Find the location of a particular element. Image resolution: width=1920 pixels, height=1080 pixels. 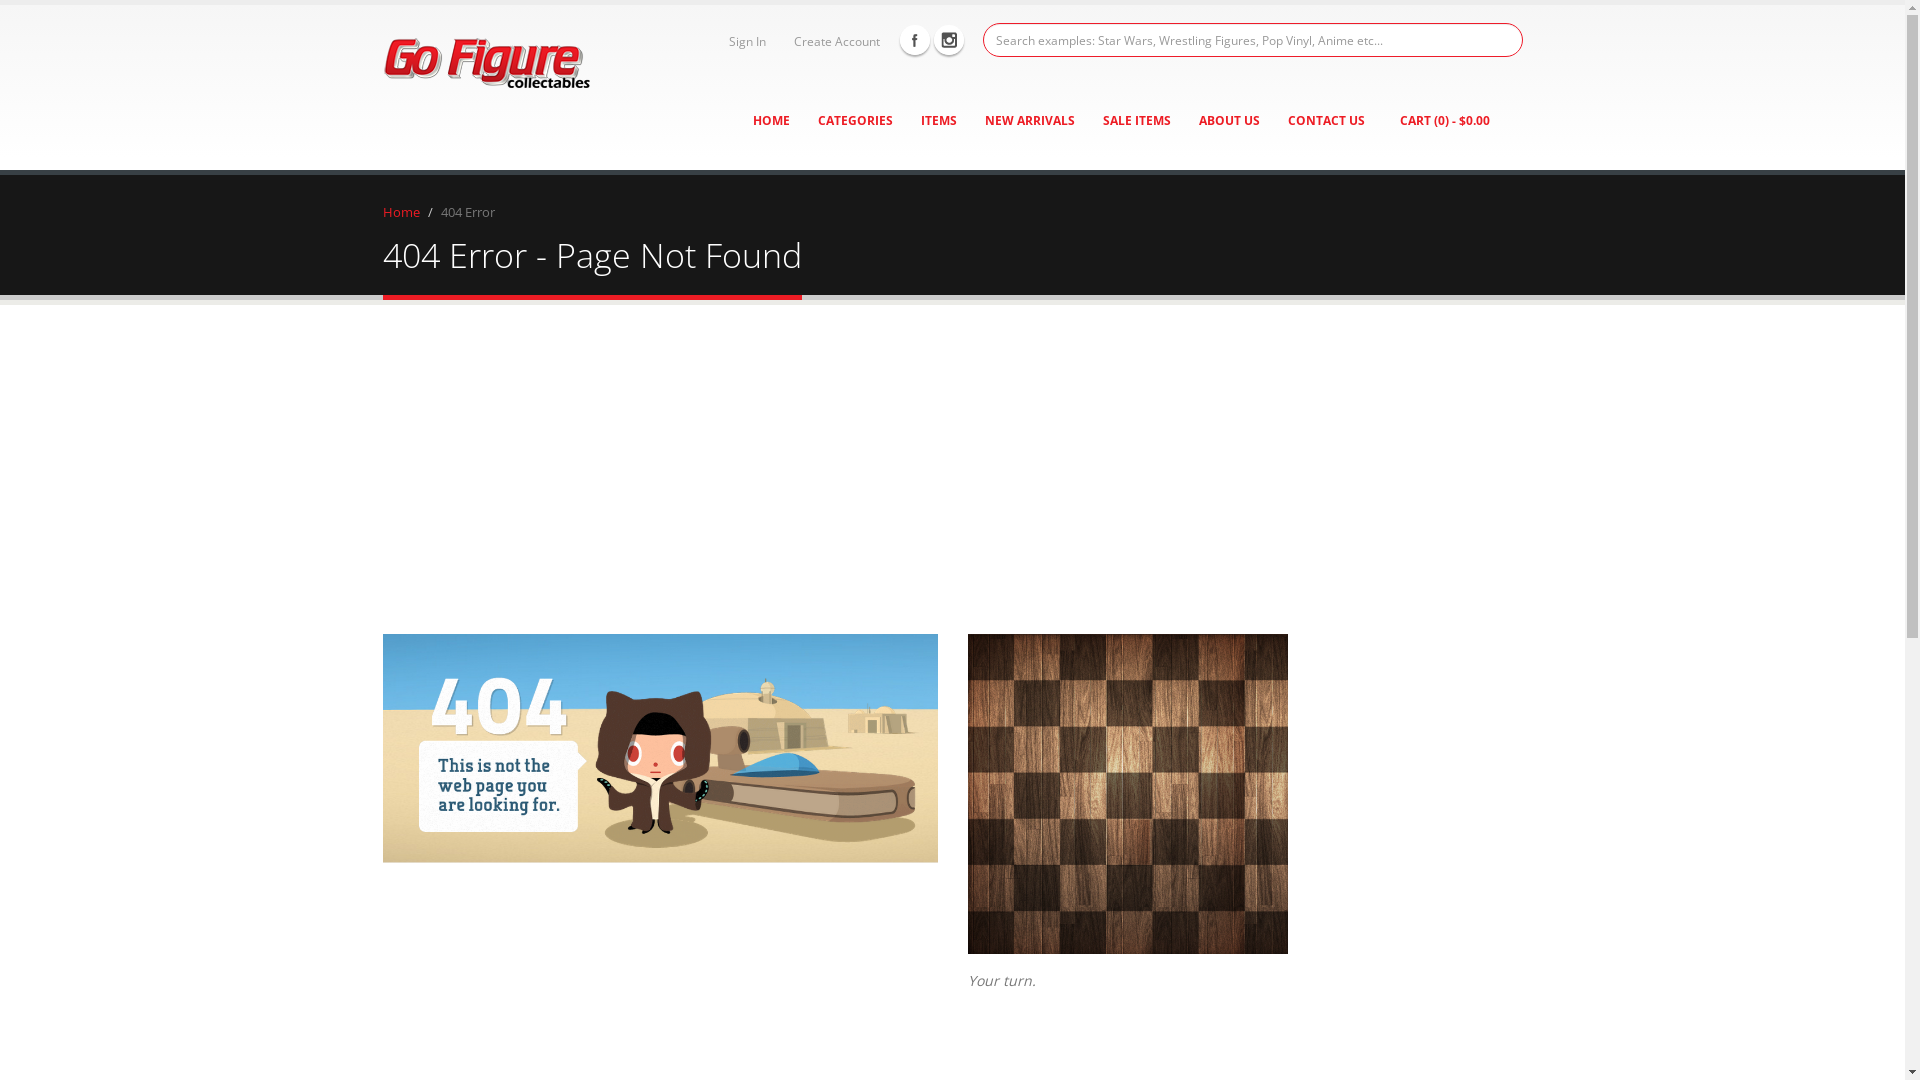

CONTACT US is located at coordinates (1326, 121).